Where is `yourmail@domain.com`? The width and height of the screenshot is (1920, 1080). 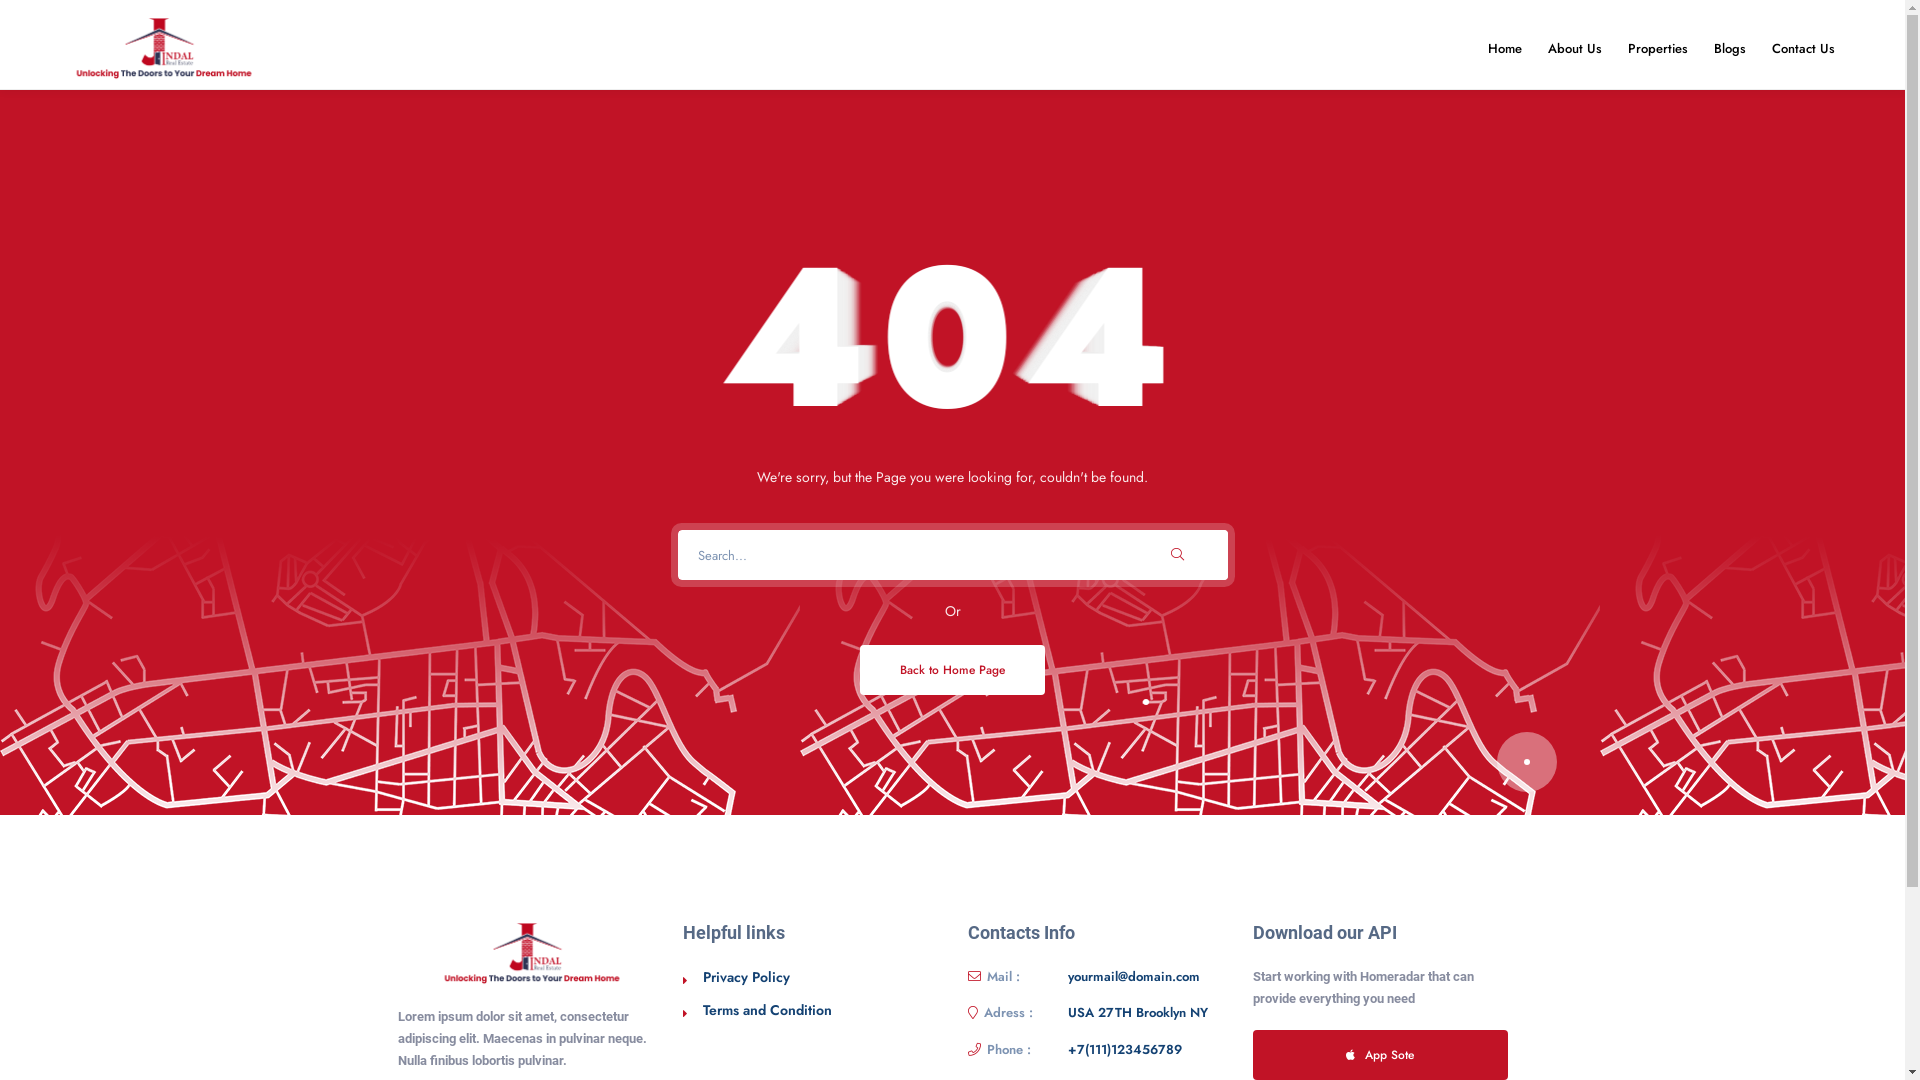
yourmail@domain.com is located at coordinates (1134, 977).